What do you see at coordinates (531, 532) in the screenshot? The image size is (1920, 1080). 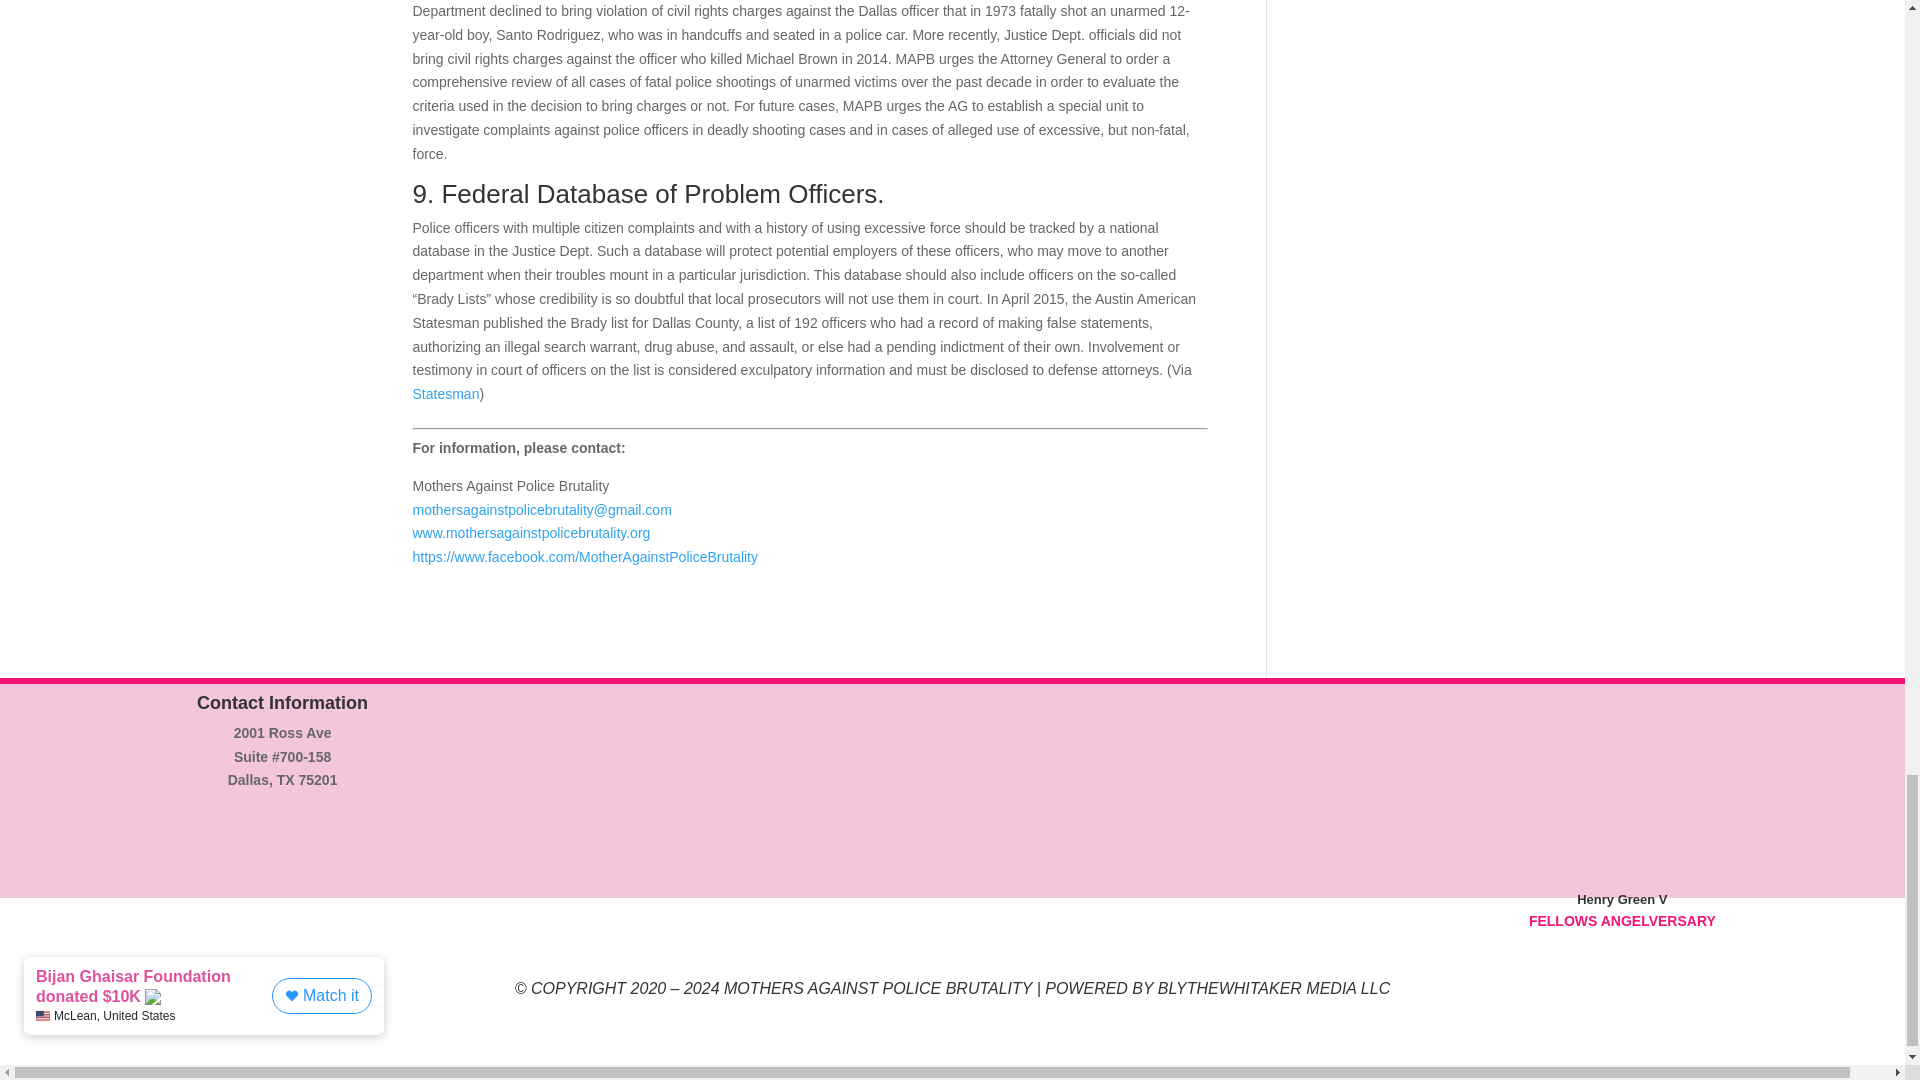 I see `www.mothersagainstpolicebrutality.org` at bounding box center [531, 532].